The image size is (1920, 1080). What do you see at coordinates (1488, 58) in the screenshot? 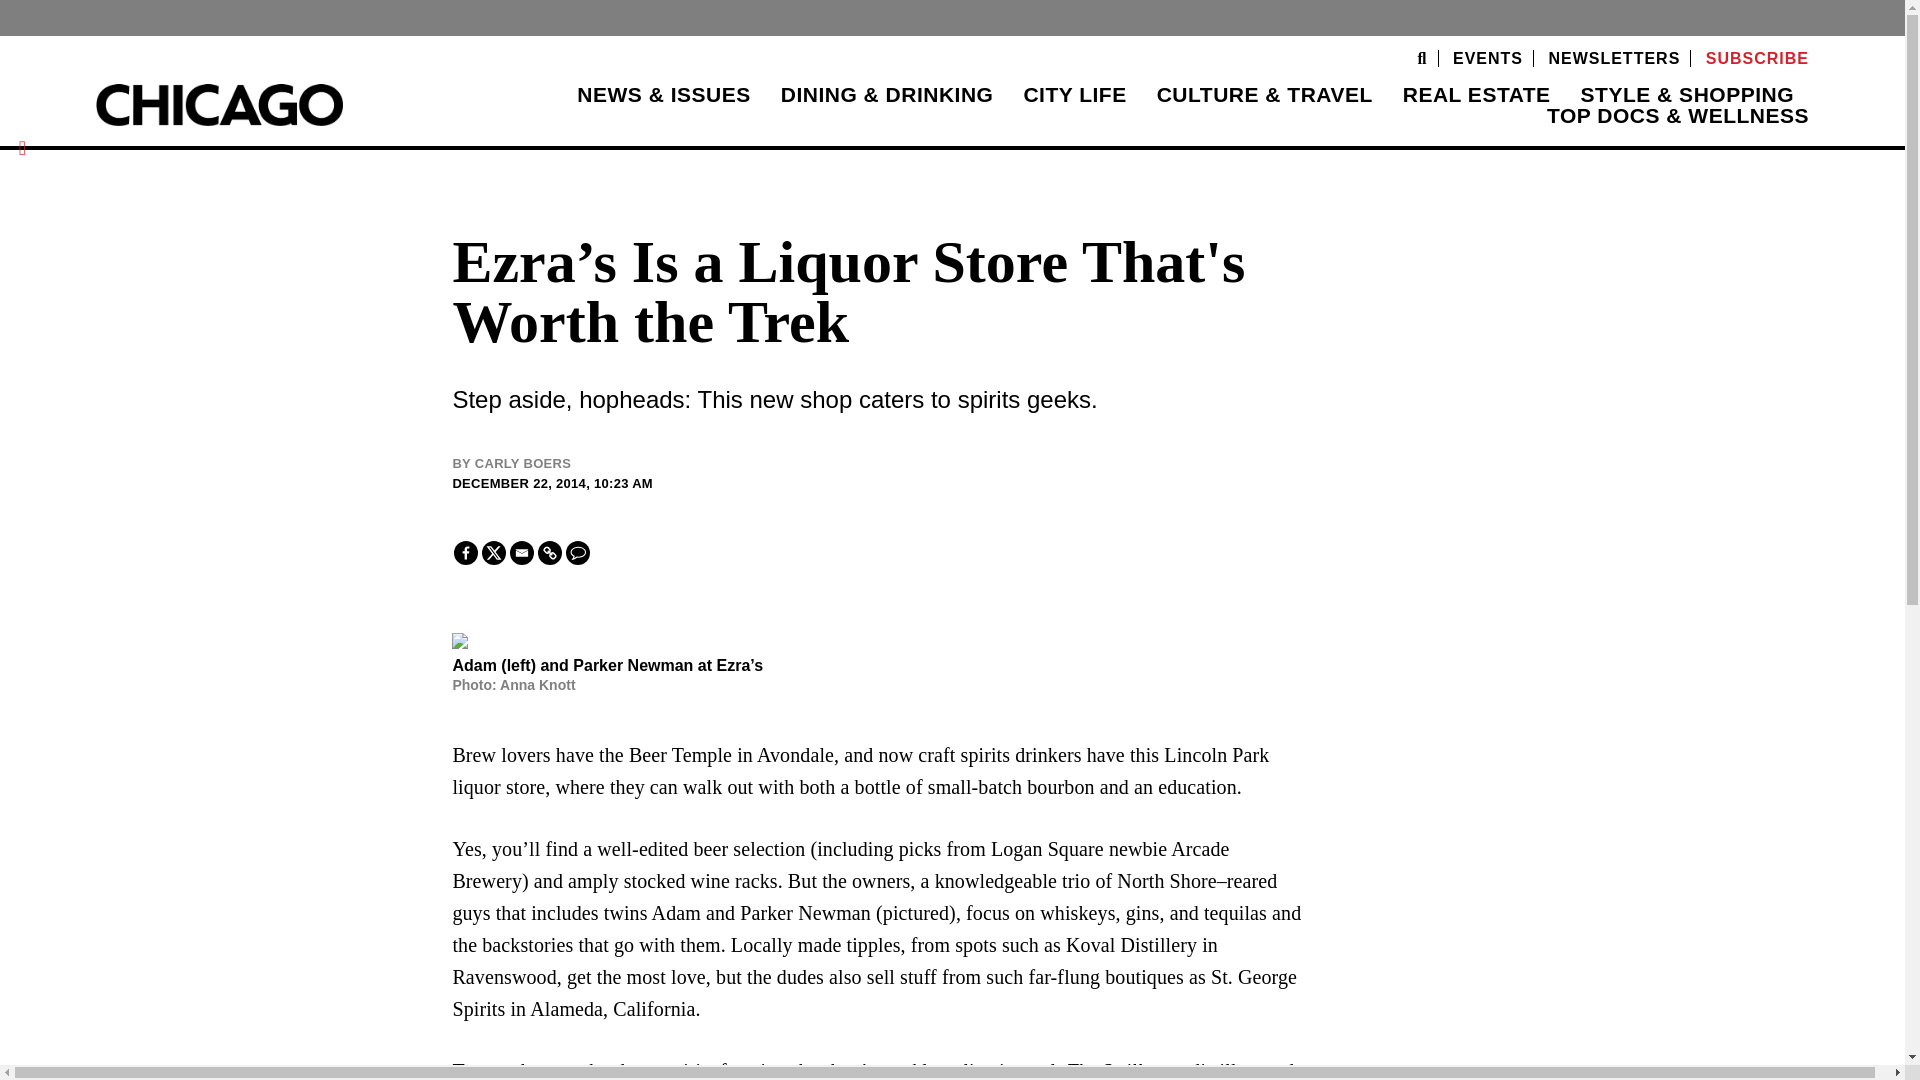
I see `EVENTS` at bounding box center [1488, 58].